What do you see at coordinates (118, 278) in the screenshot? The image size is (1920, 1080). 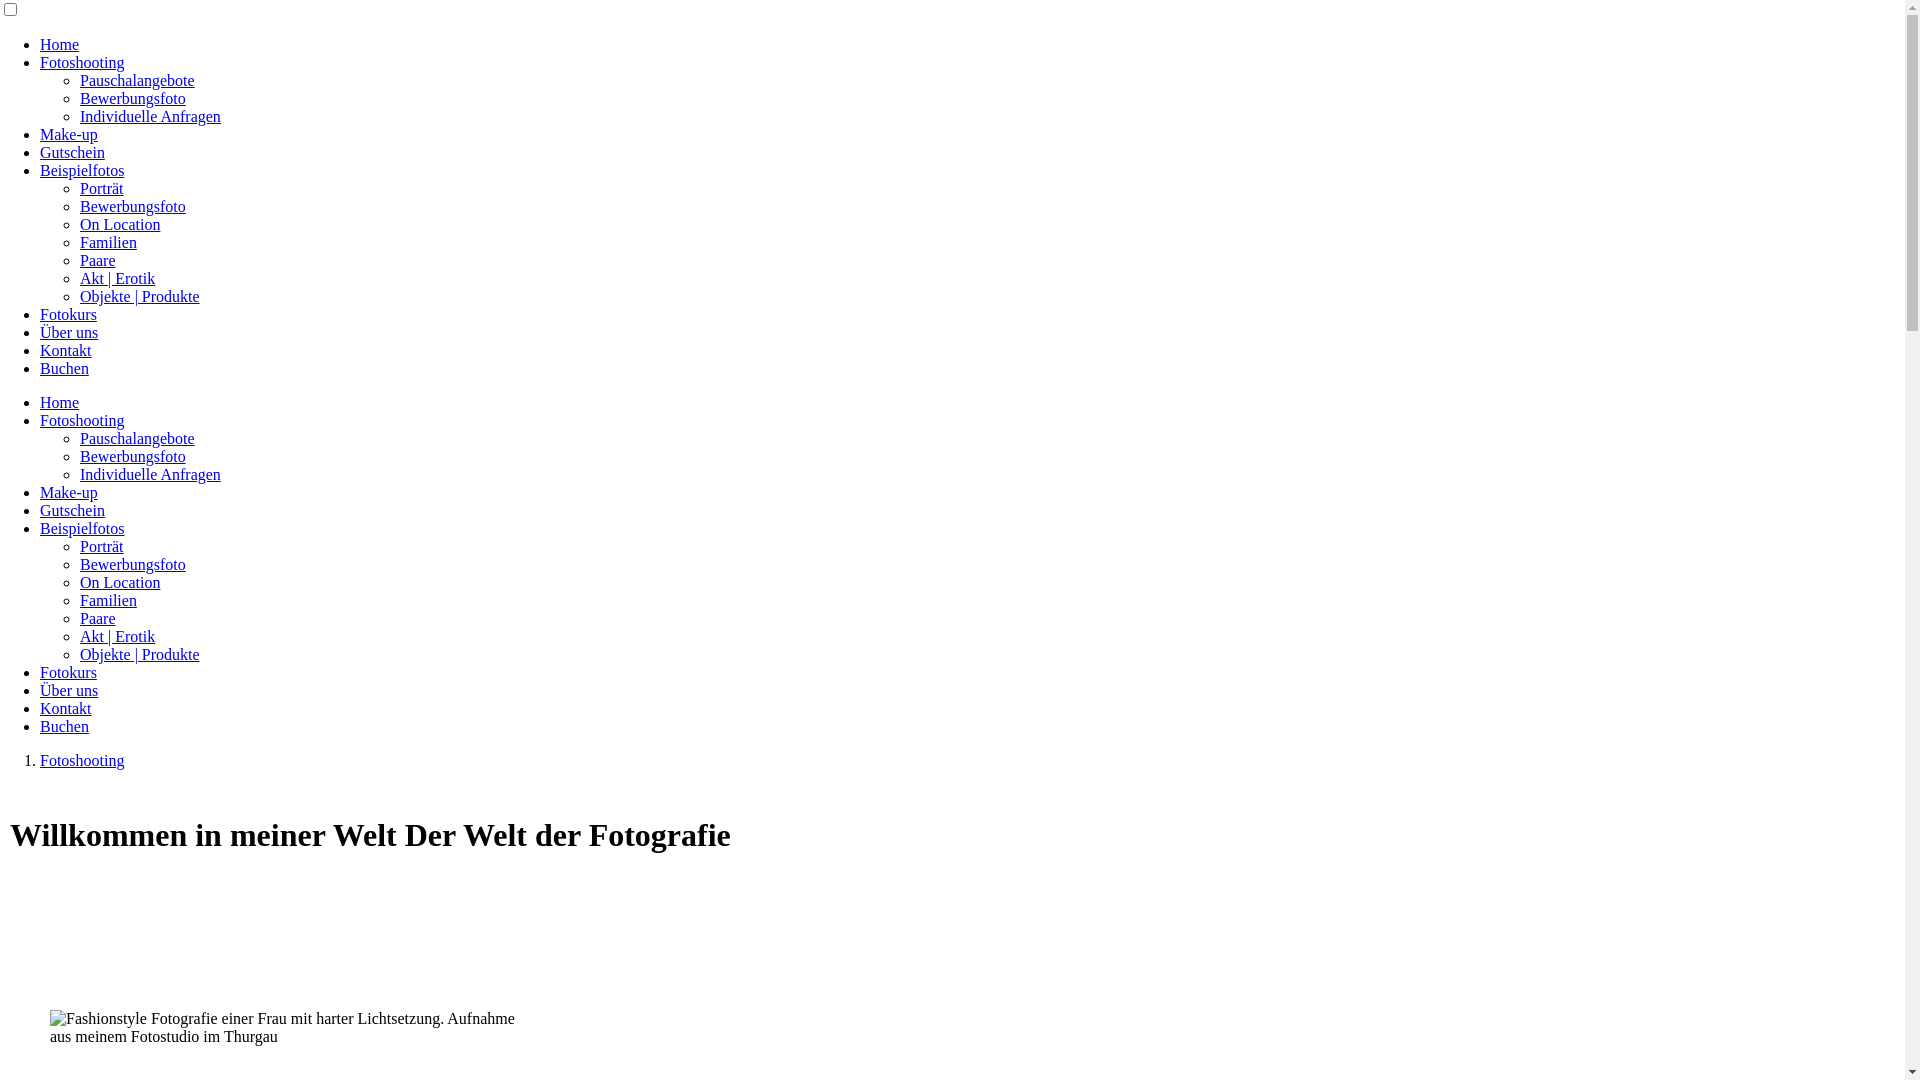 I see `Akt | Erotik` at bounding box center [118, 278].